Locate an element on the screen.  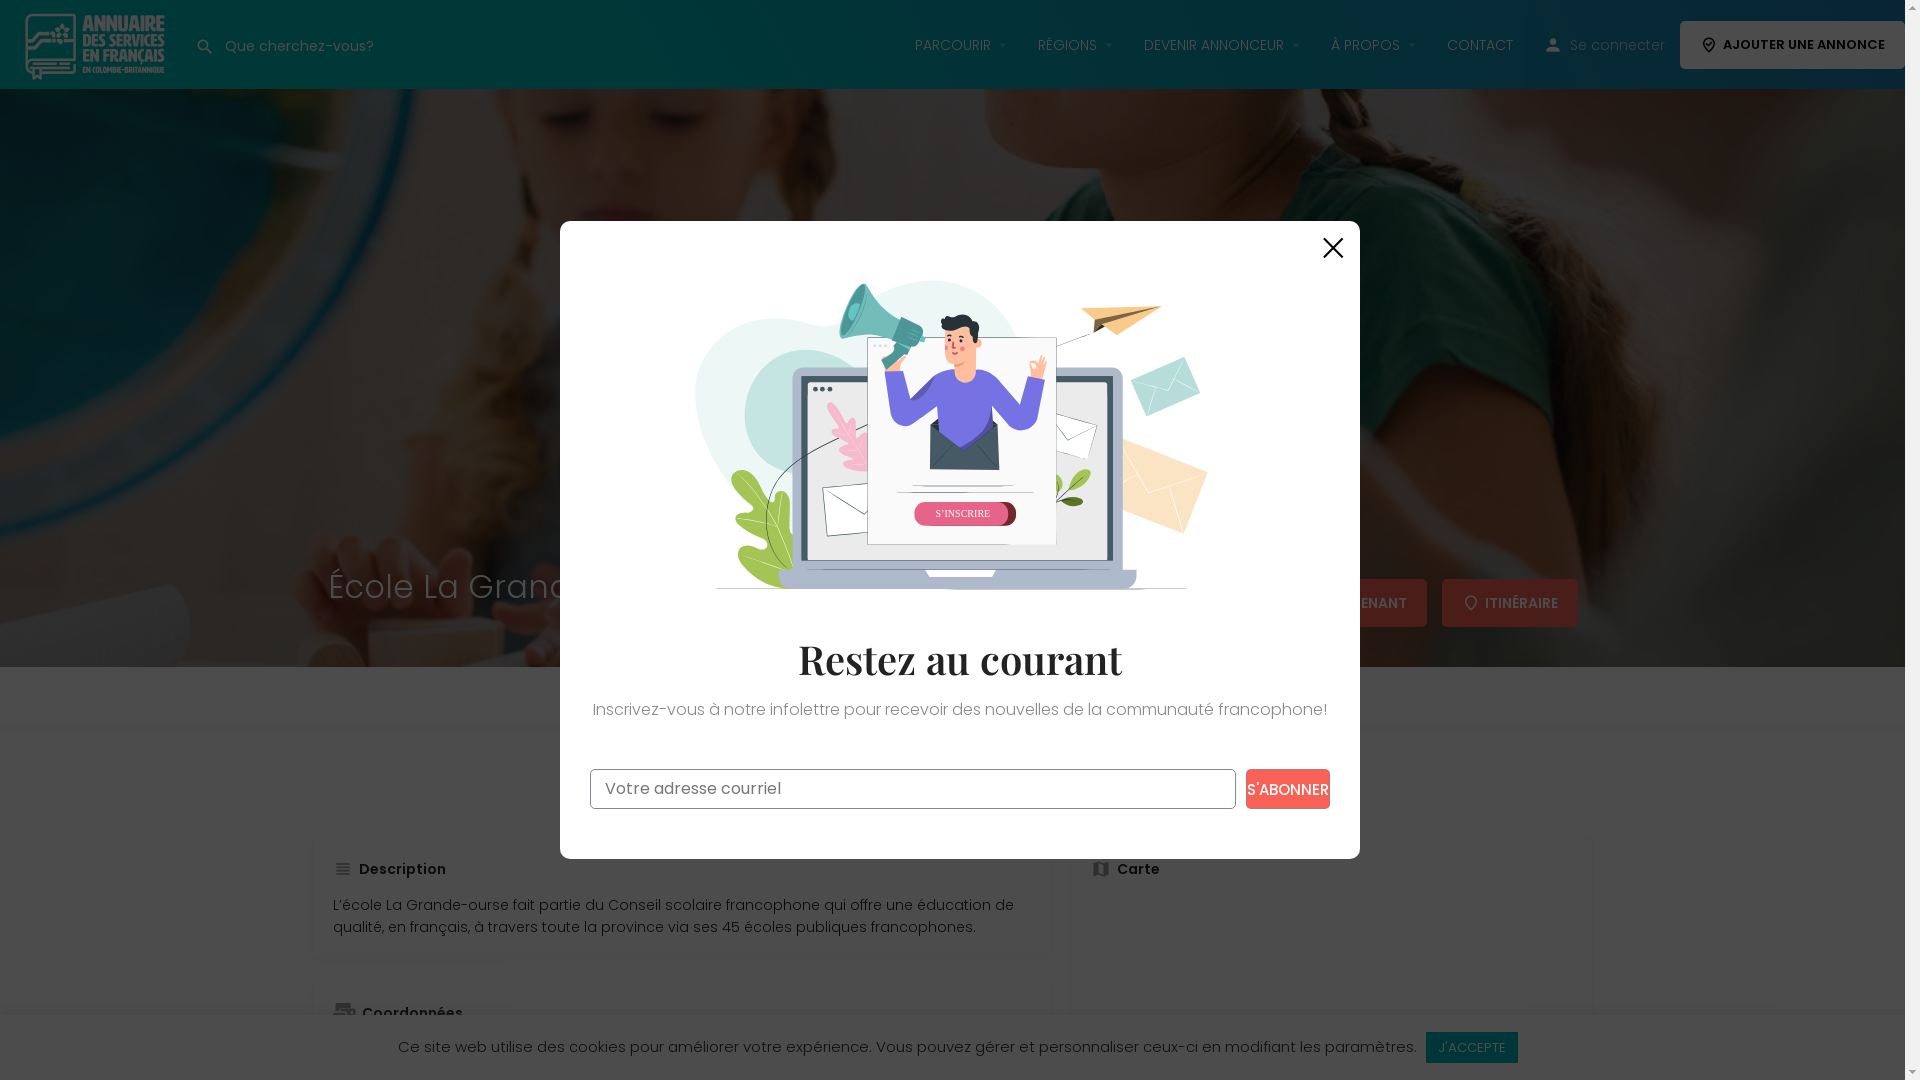
Partager is located at coordinates (1216, 783).